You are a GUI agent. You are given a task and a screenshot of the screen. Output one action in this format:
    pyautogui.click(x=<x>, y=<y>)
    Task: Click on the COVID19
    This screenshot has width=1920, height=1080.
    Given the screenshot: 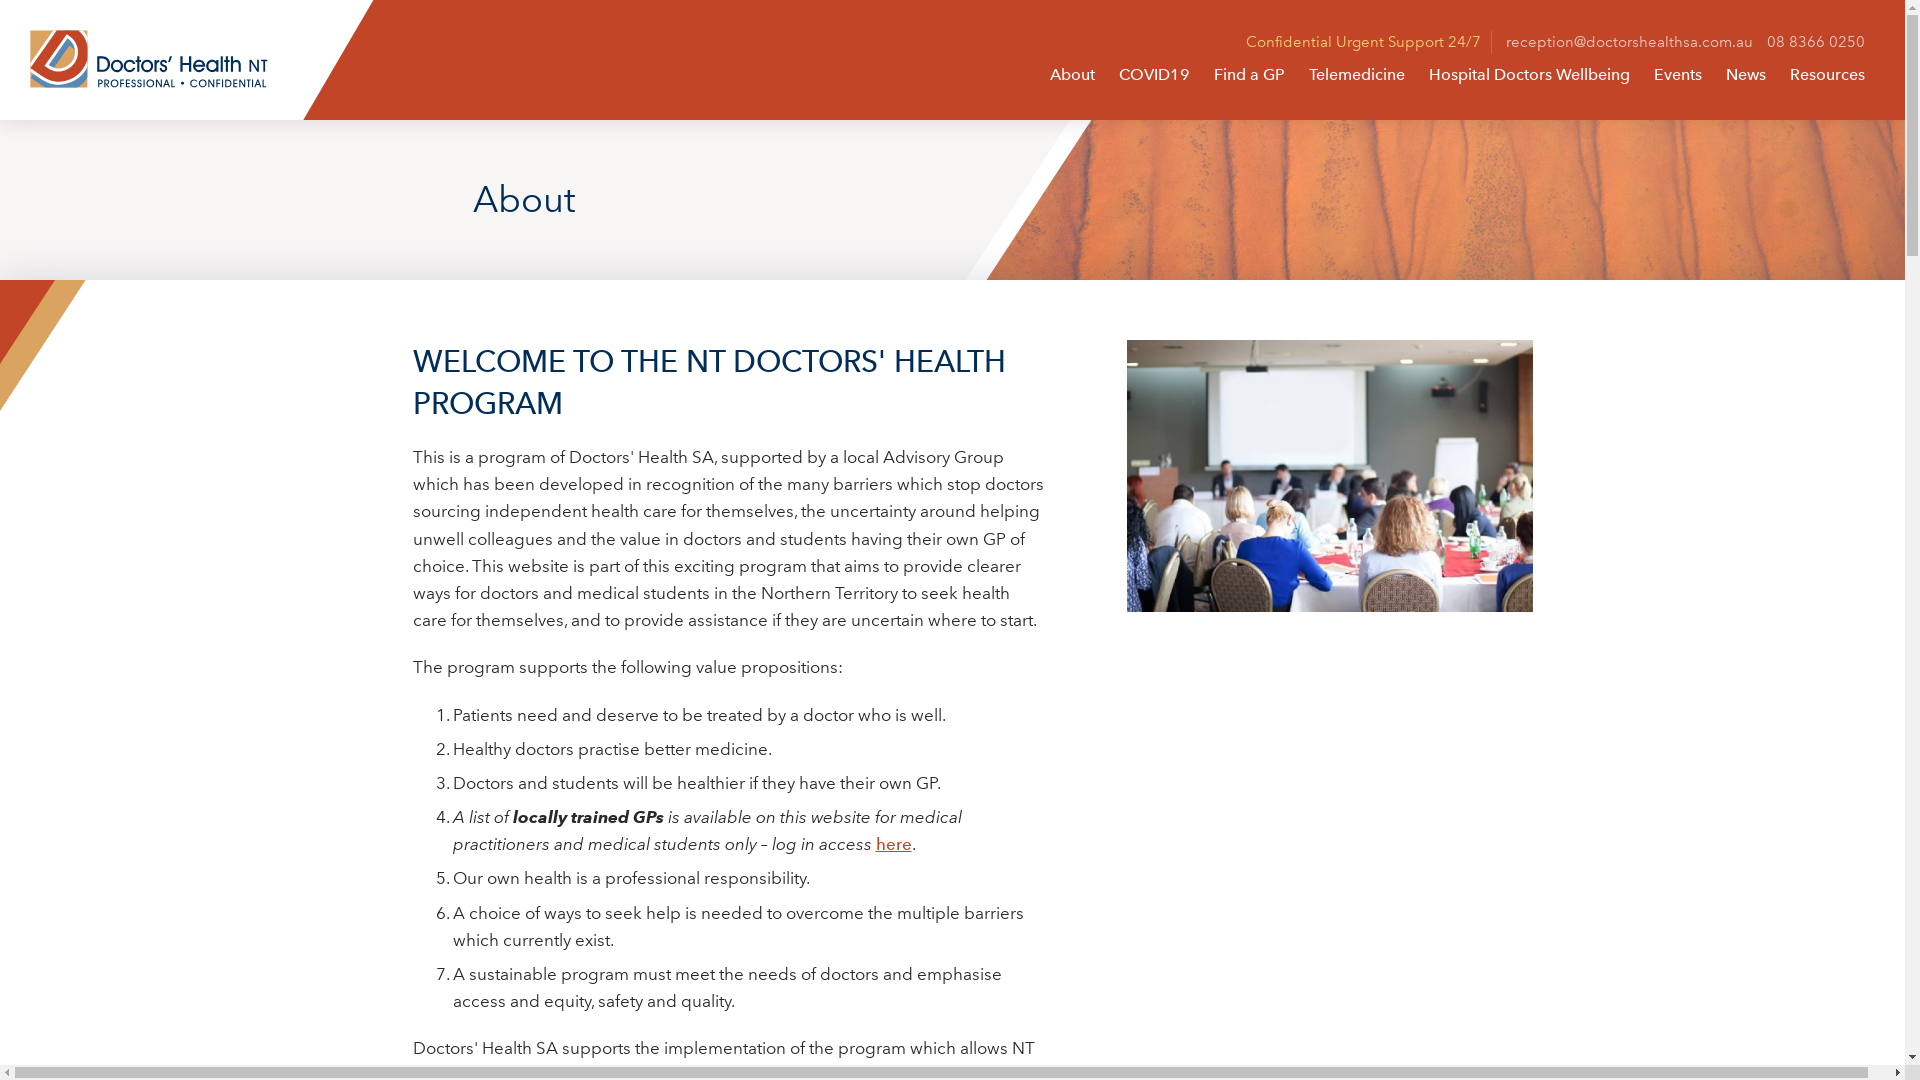 What is the action you would take?
    pyautogui.click(x=1154, y=75)
    